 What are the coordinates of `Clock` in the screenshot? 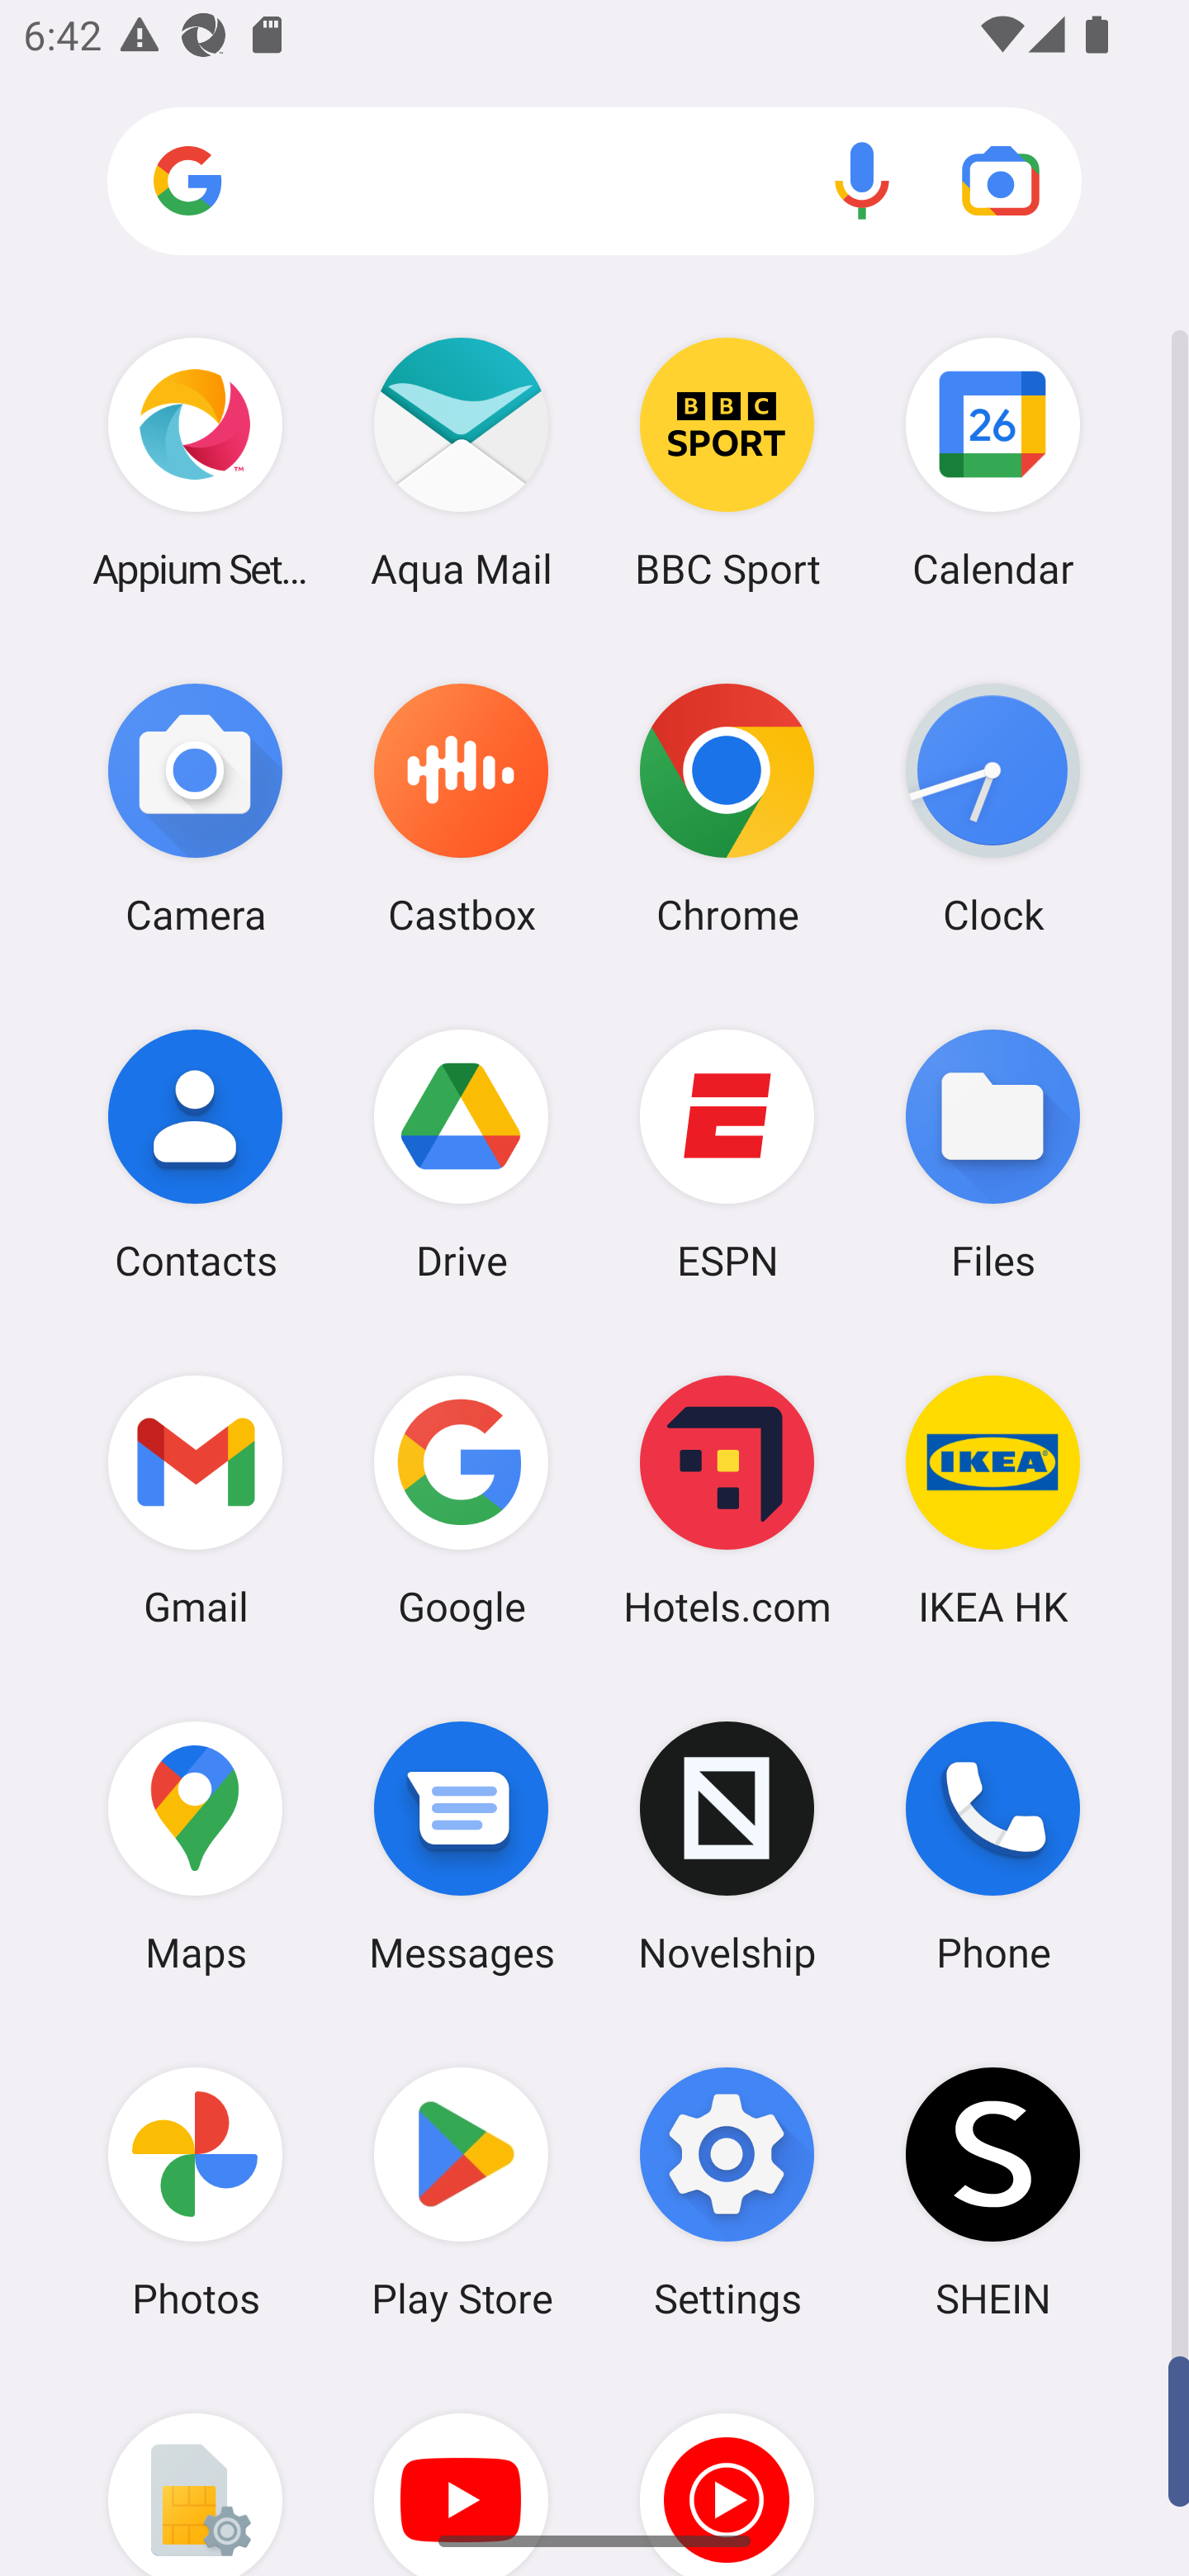 It's located at (992, 808).